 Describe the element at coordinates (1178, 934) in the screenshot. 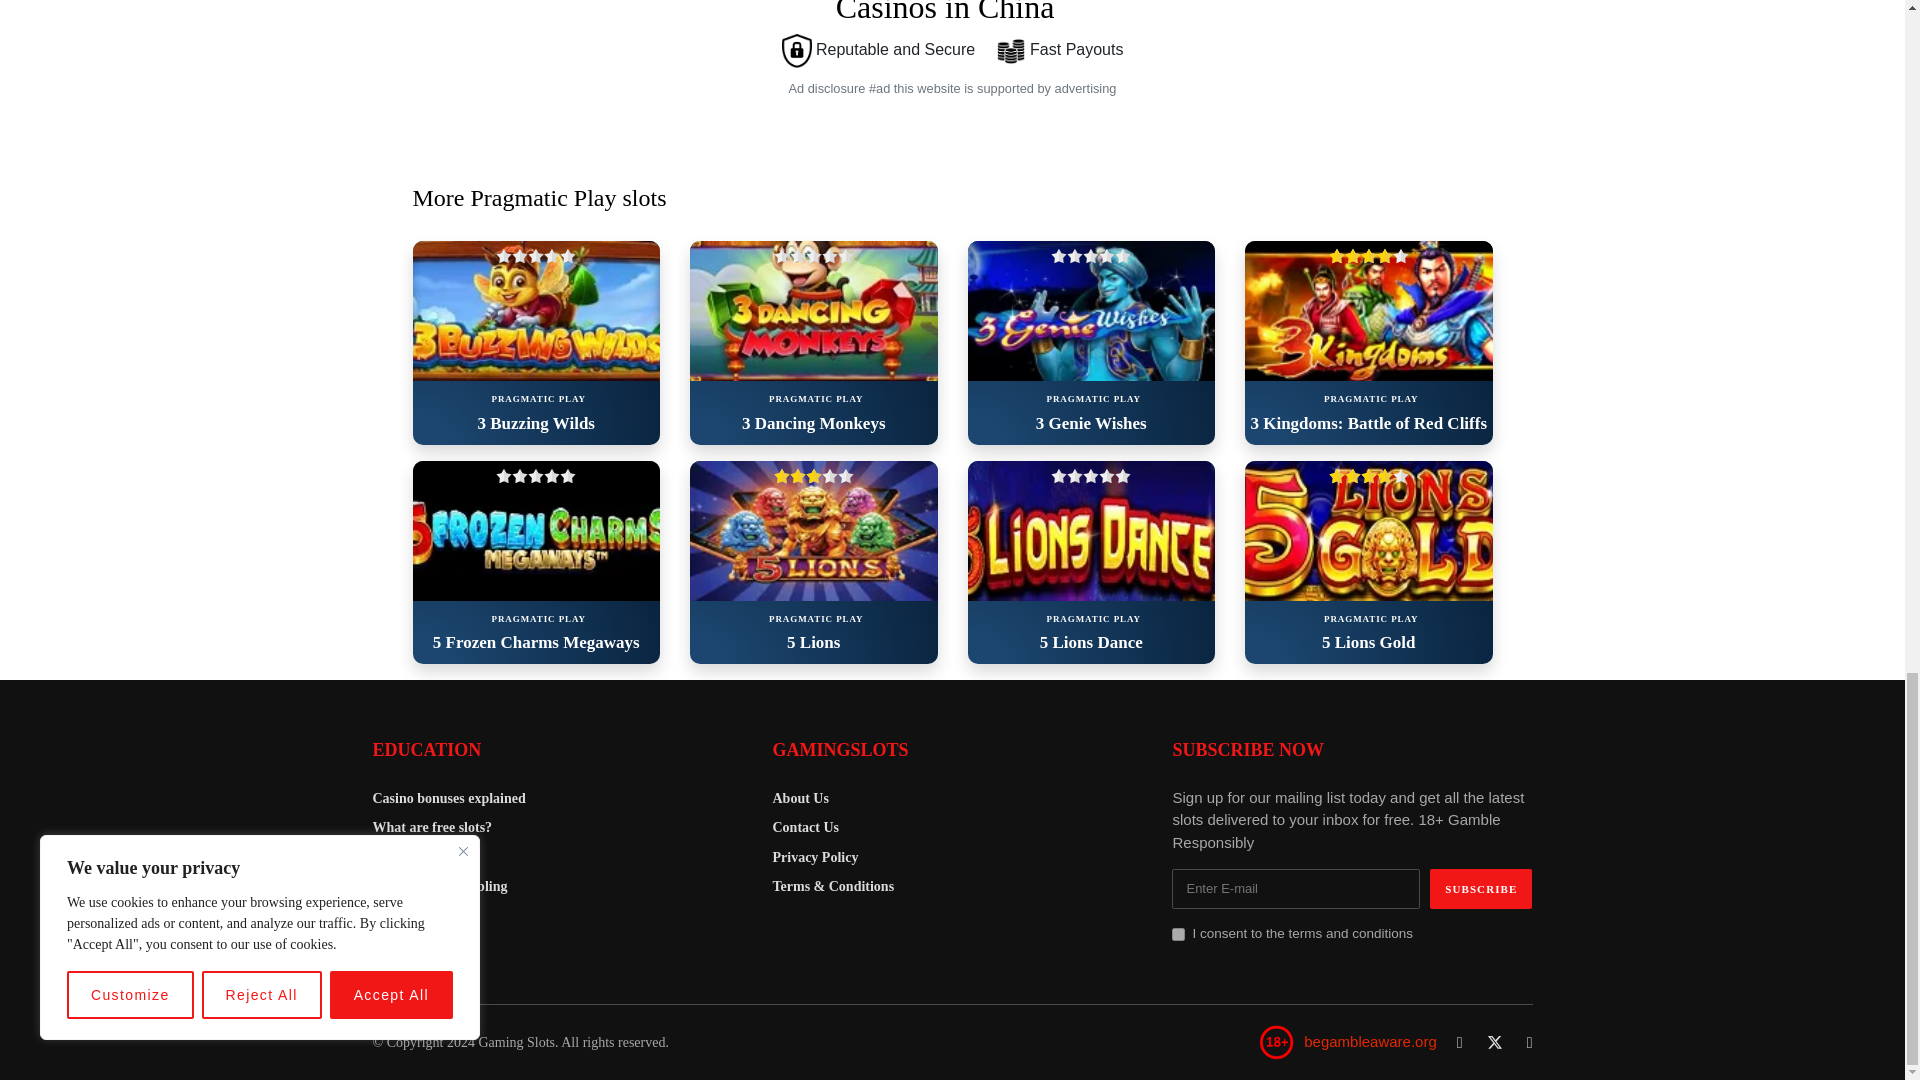

I see `1` at that location.